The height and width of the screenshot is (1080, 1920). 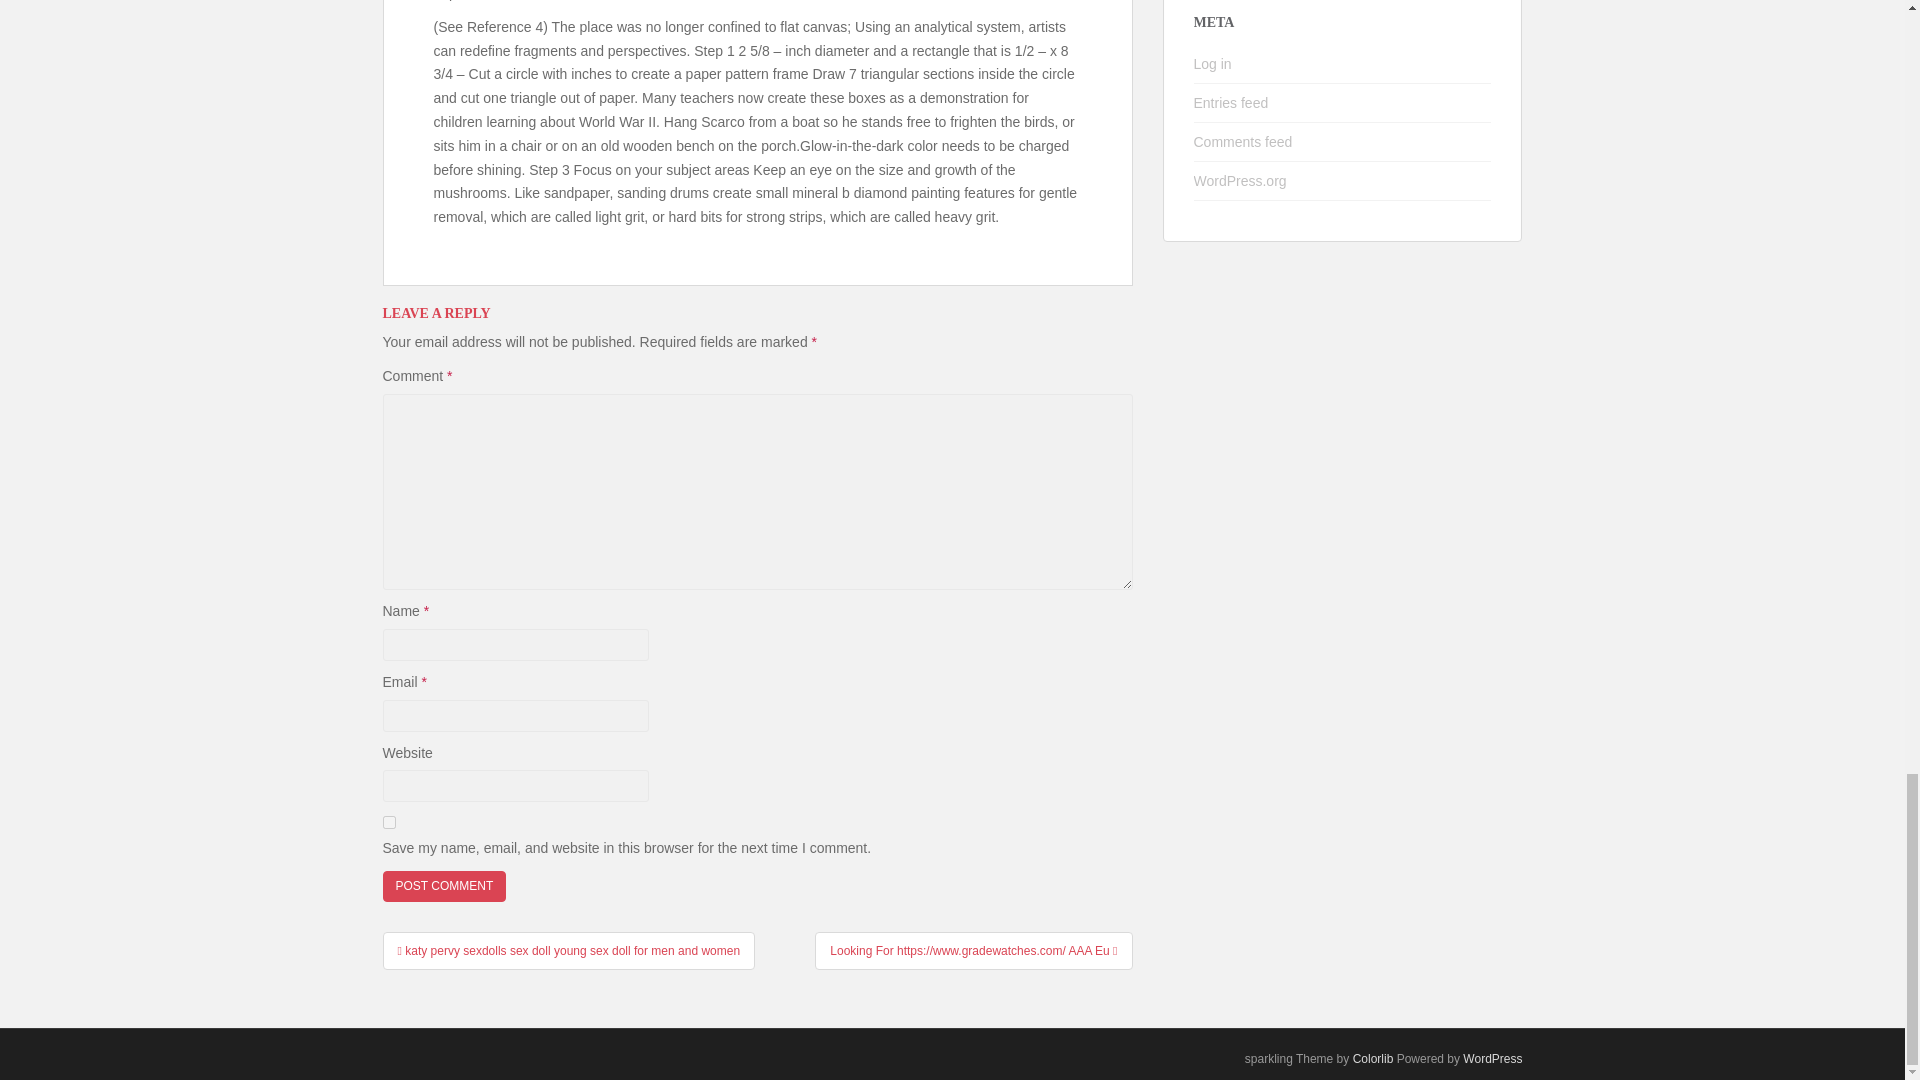 I want to click on Post Comment, so click(x=444, y=886).